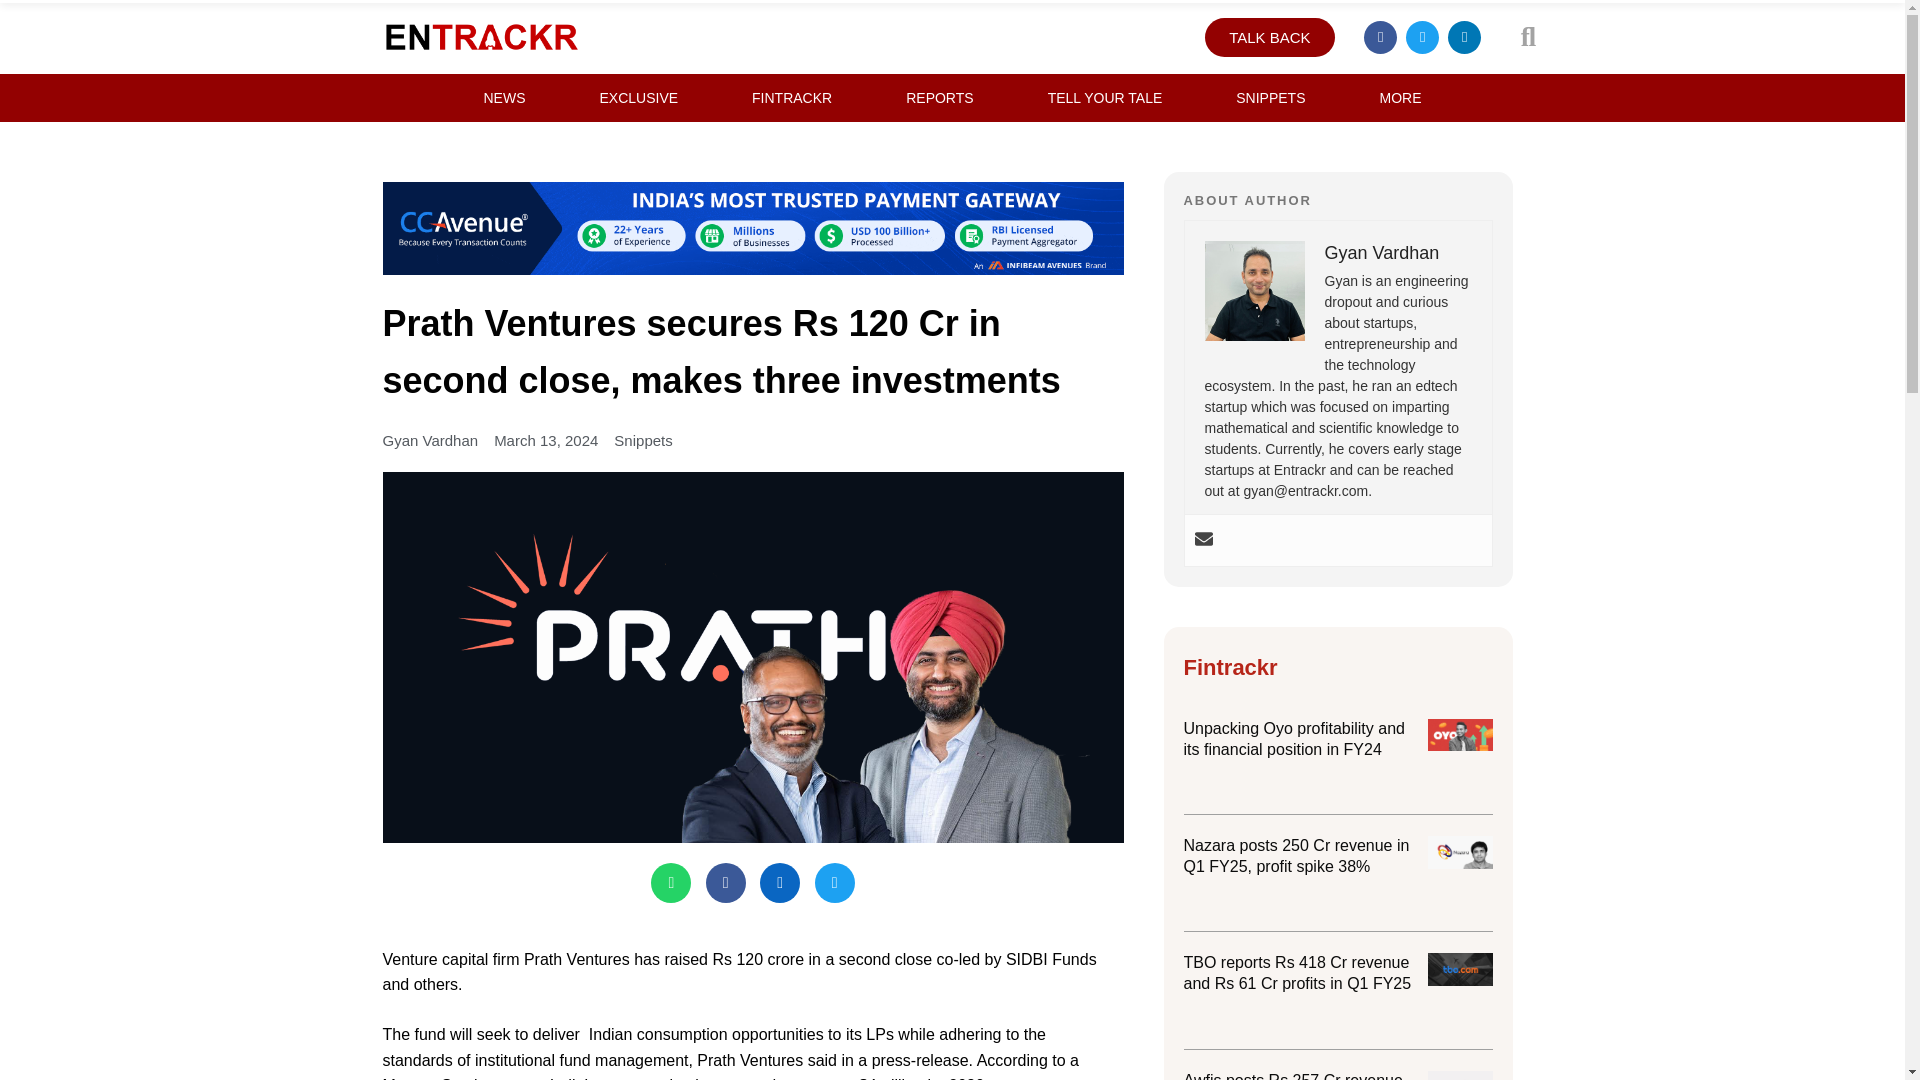 The image size is (1920, 1080). What do you see at coordinates (1270, 98) in the screenshot?
I see `SNIPPETS` at bounding box center [1270, 98].